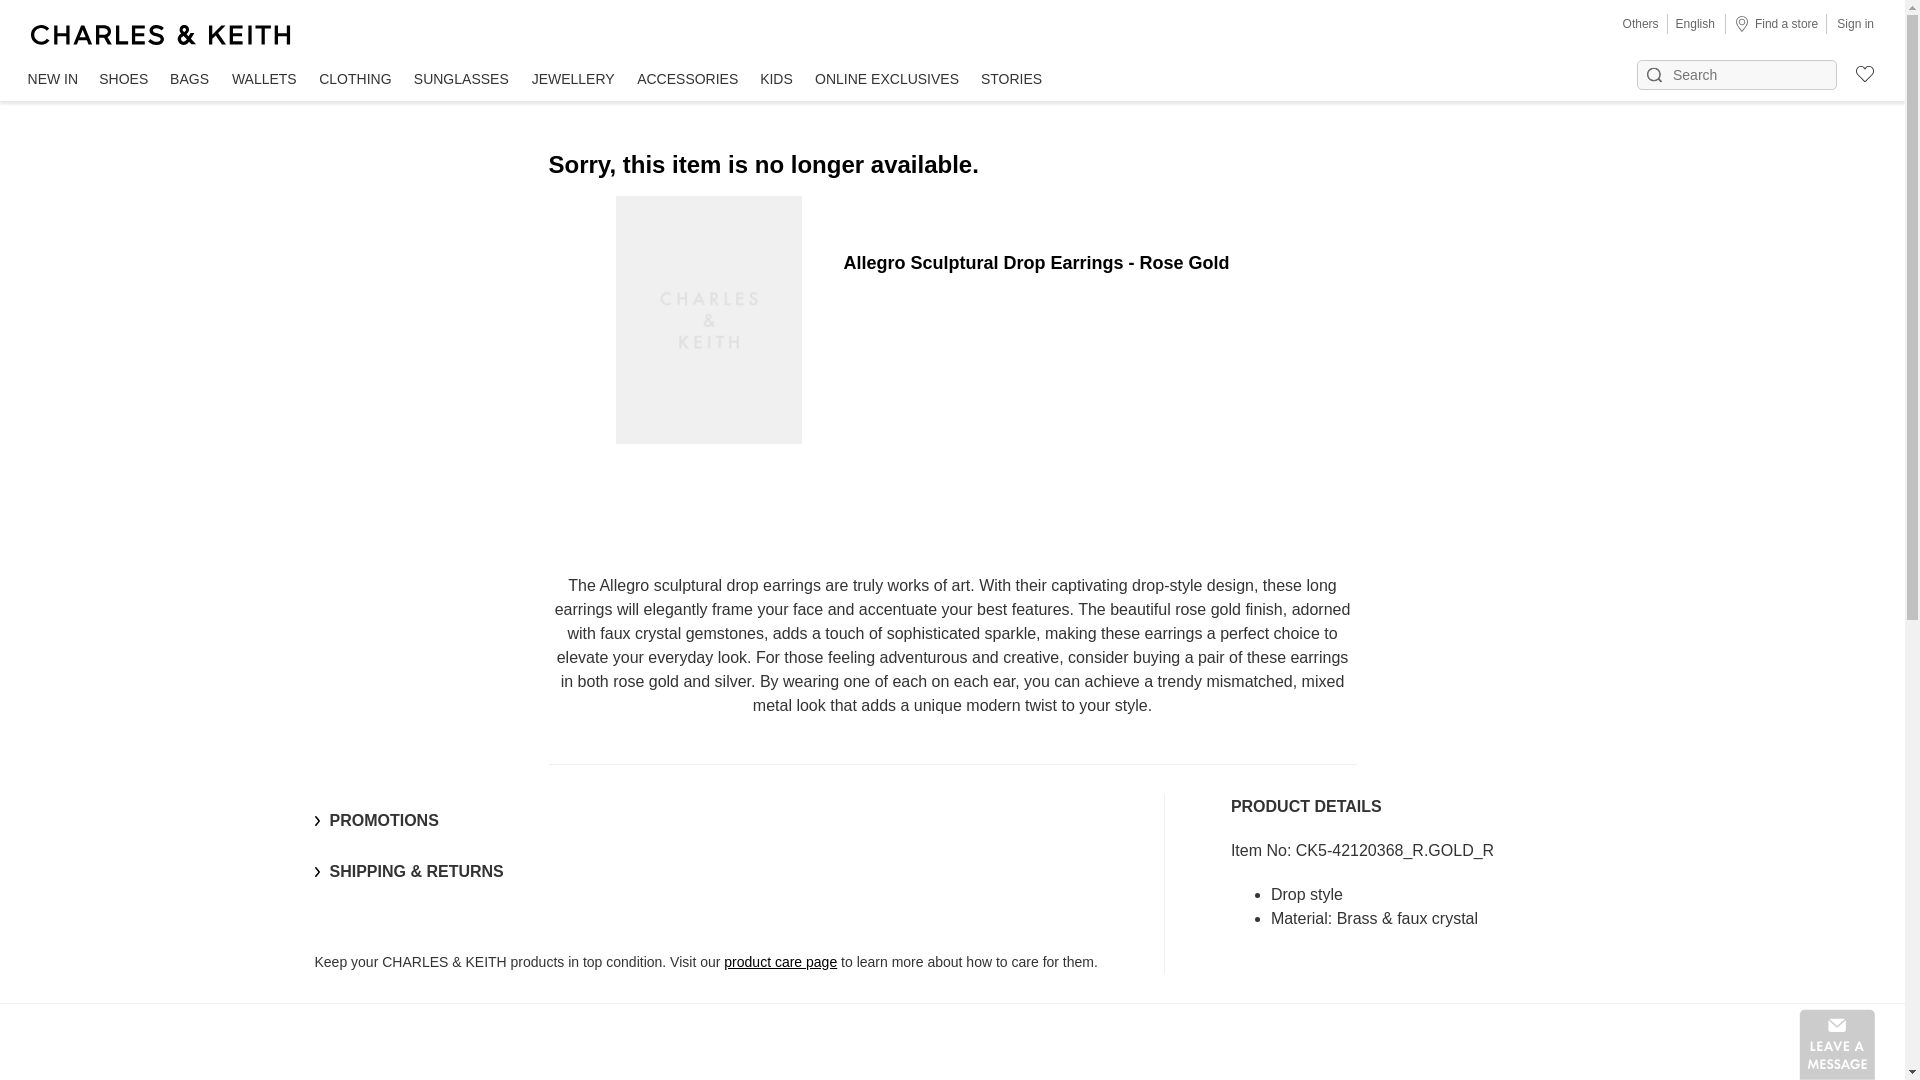  Describe the element at coordinates (354, 80) in the screenshot. I see `CLOTHING` at that location.